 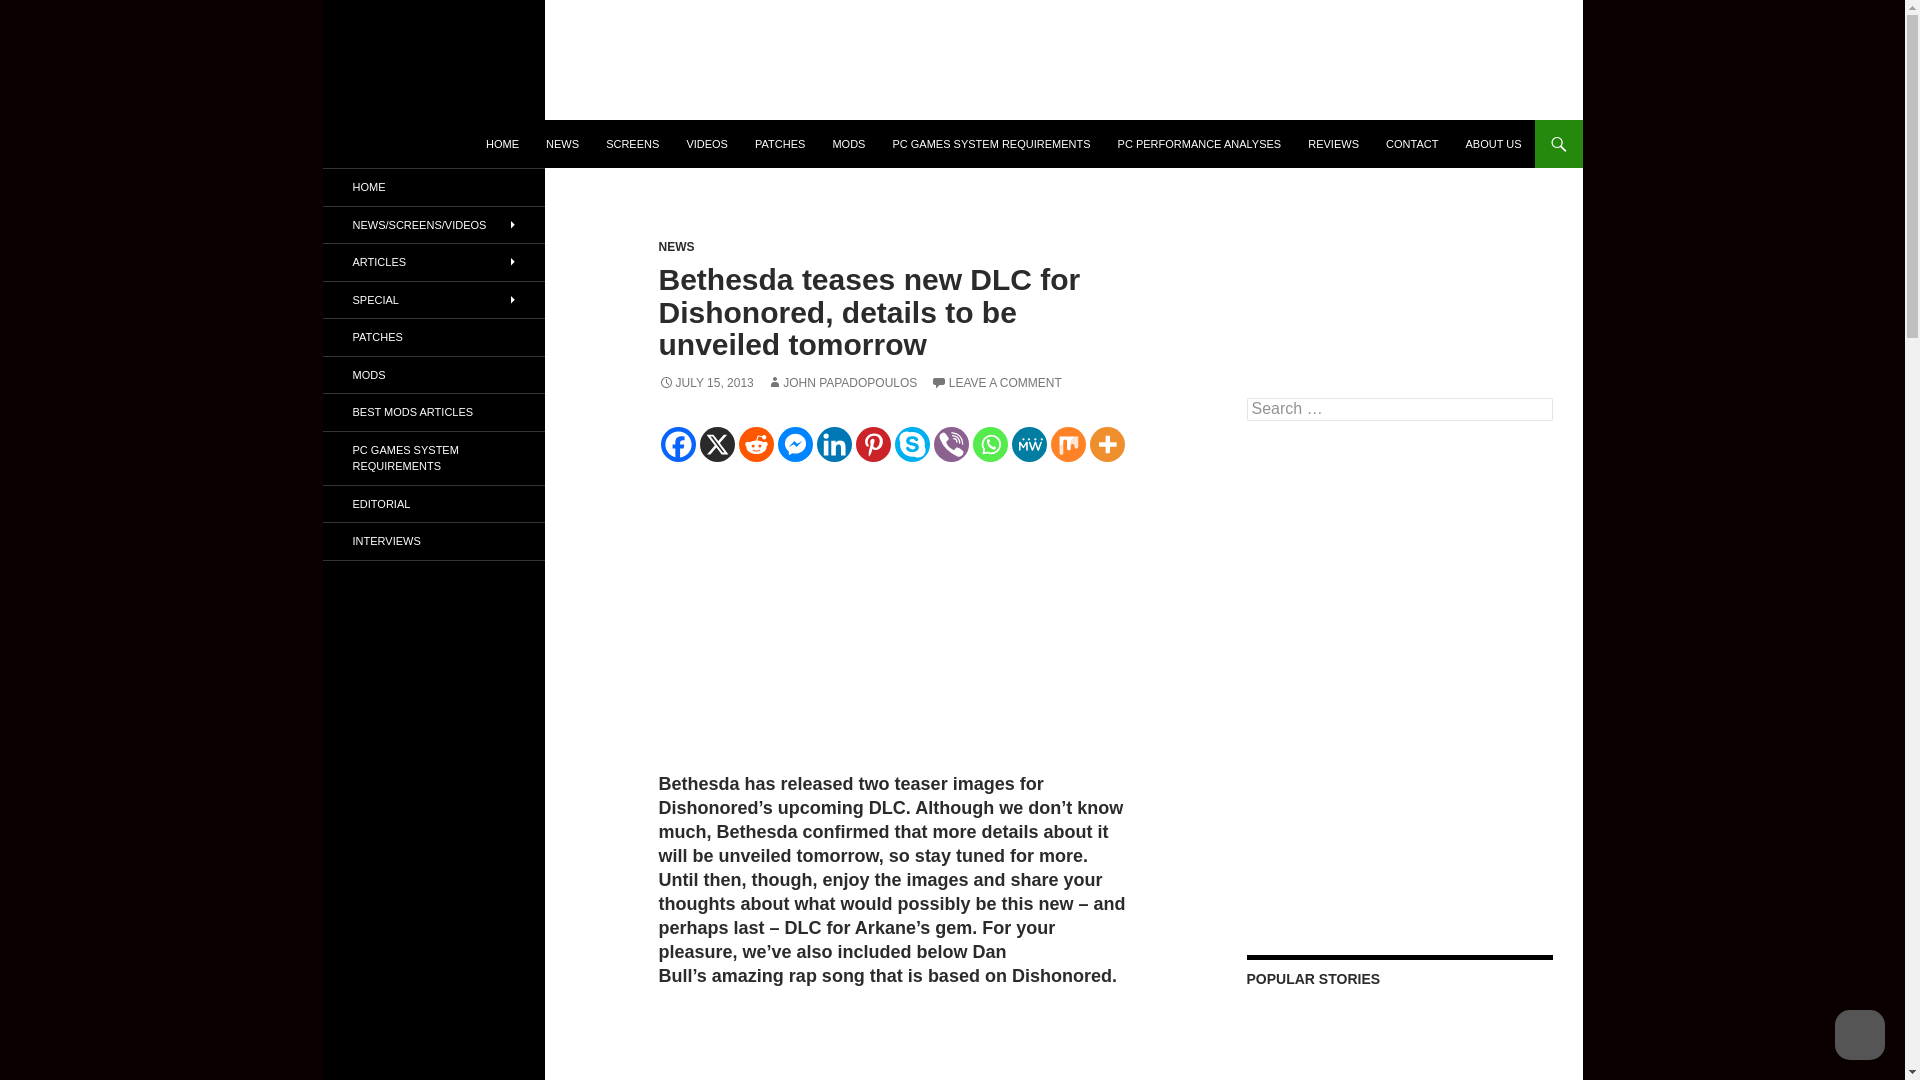 I want to click on REVIEWS, so click(x=1333, y=144).